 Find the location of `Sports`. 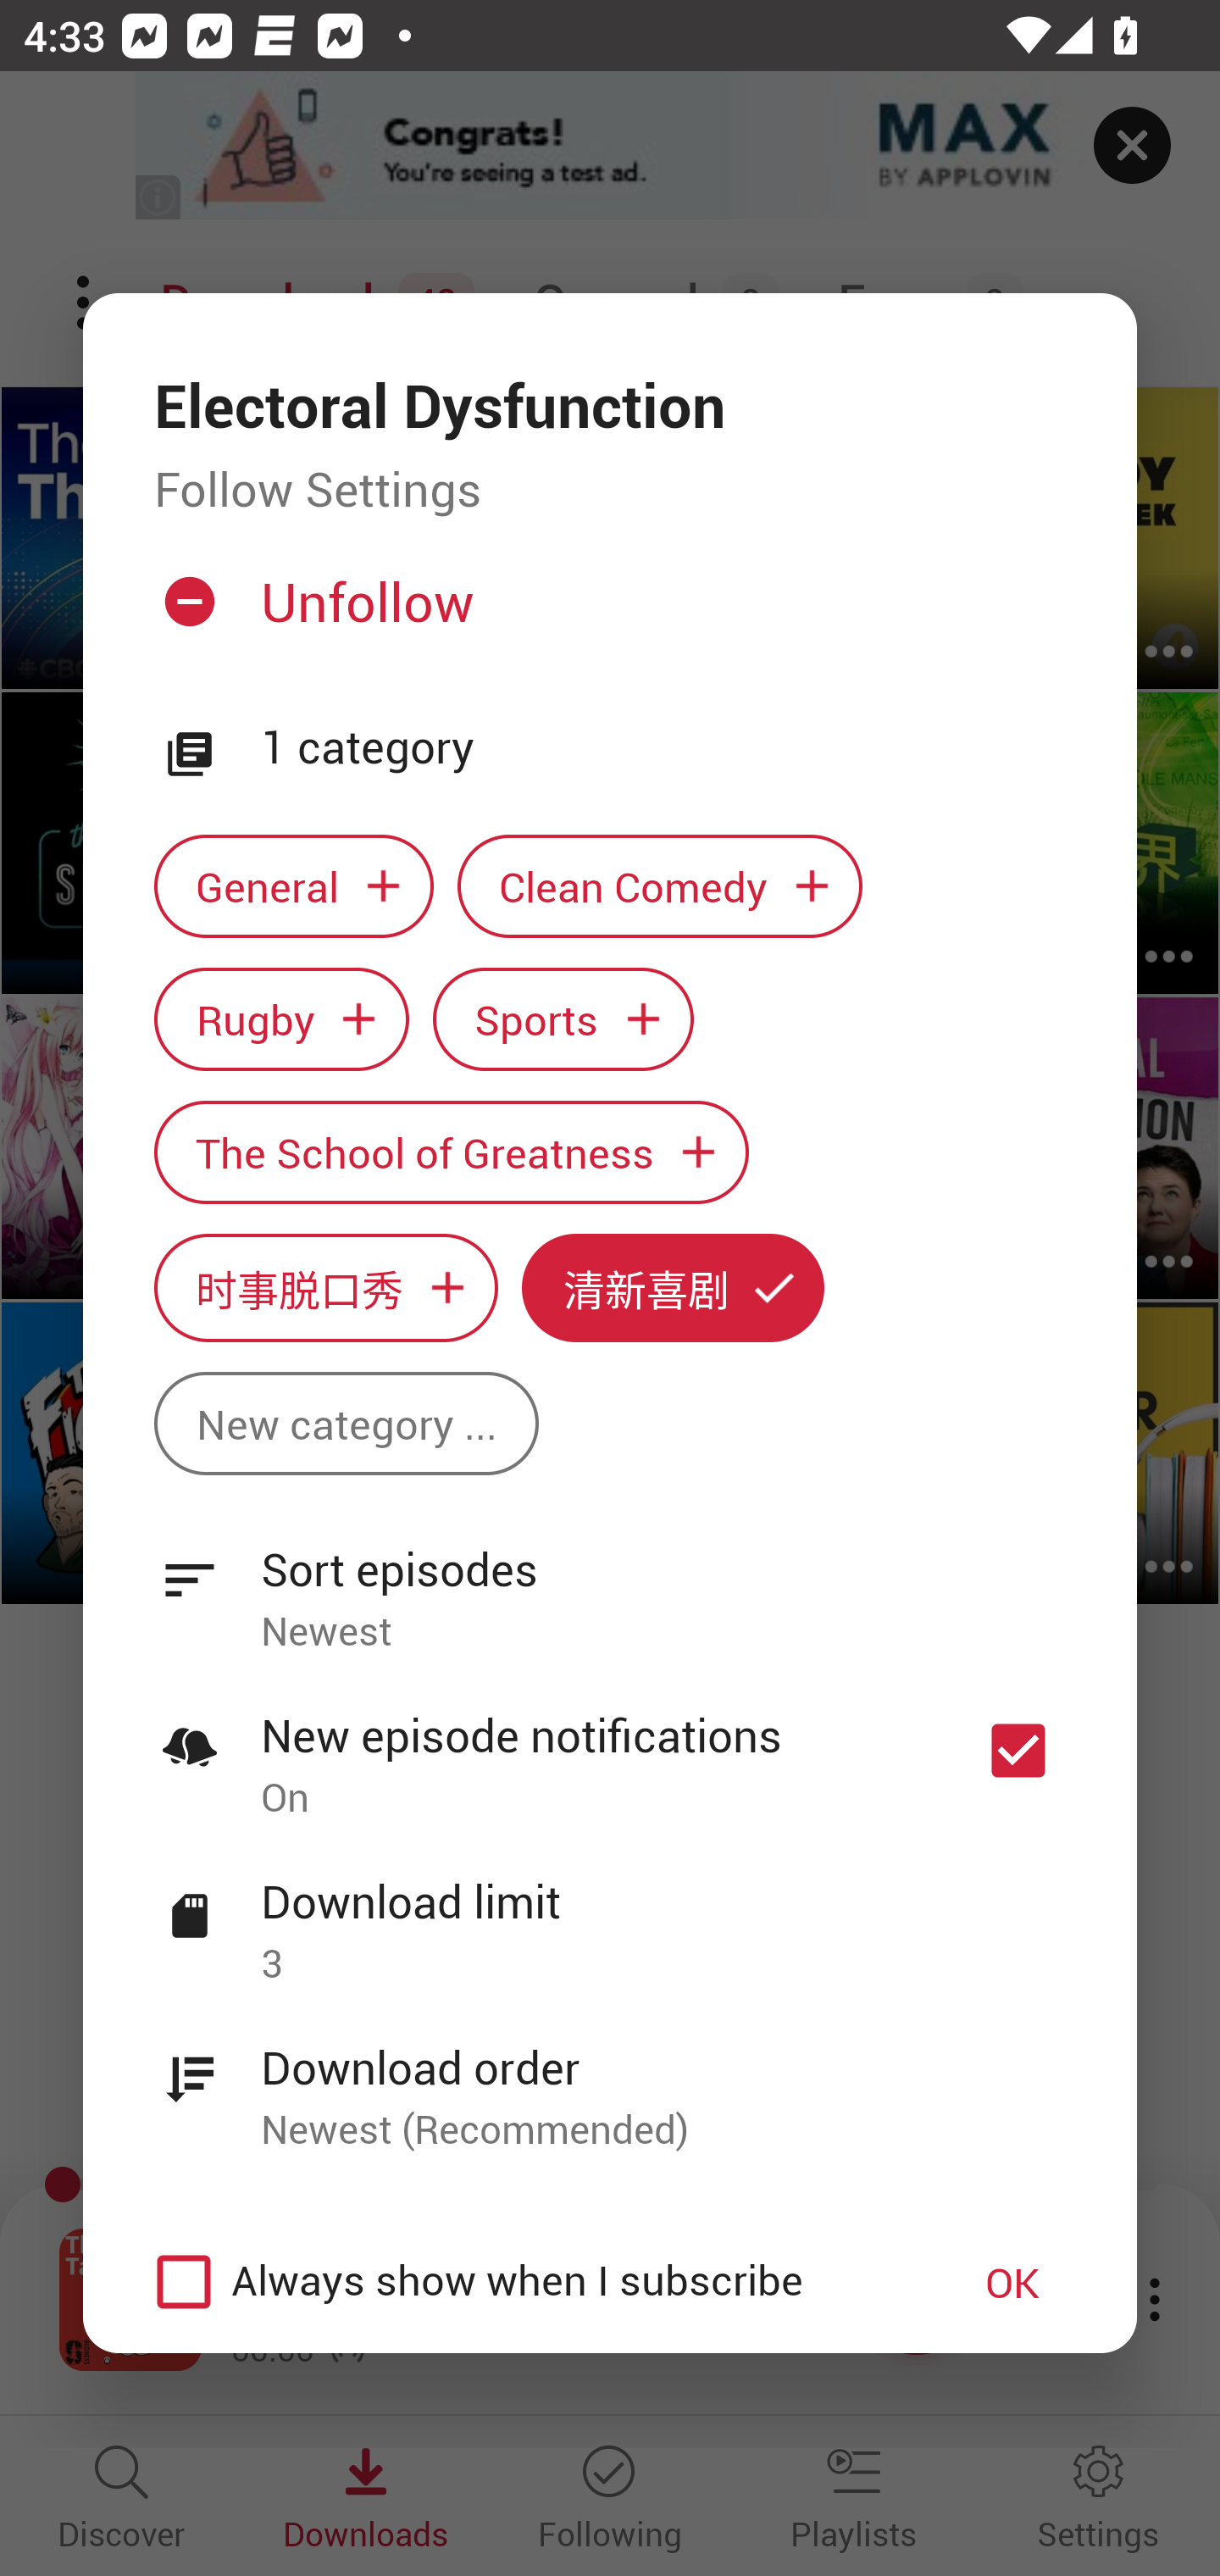

Sports is located at coordinates (563, 1020).